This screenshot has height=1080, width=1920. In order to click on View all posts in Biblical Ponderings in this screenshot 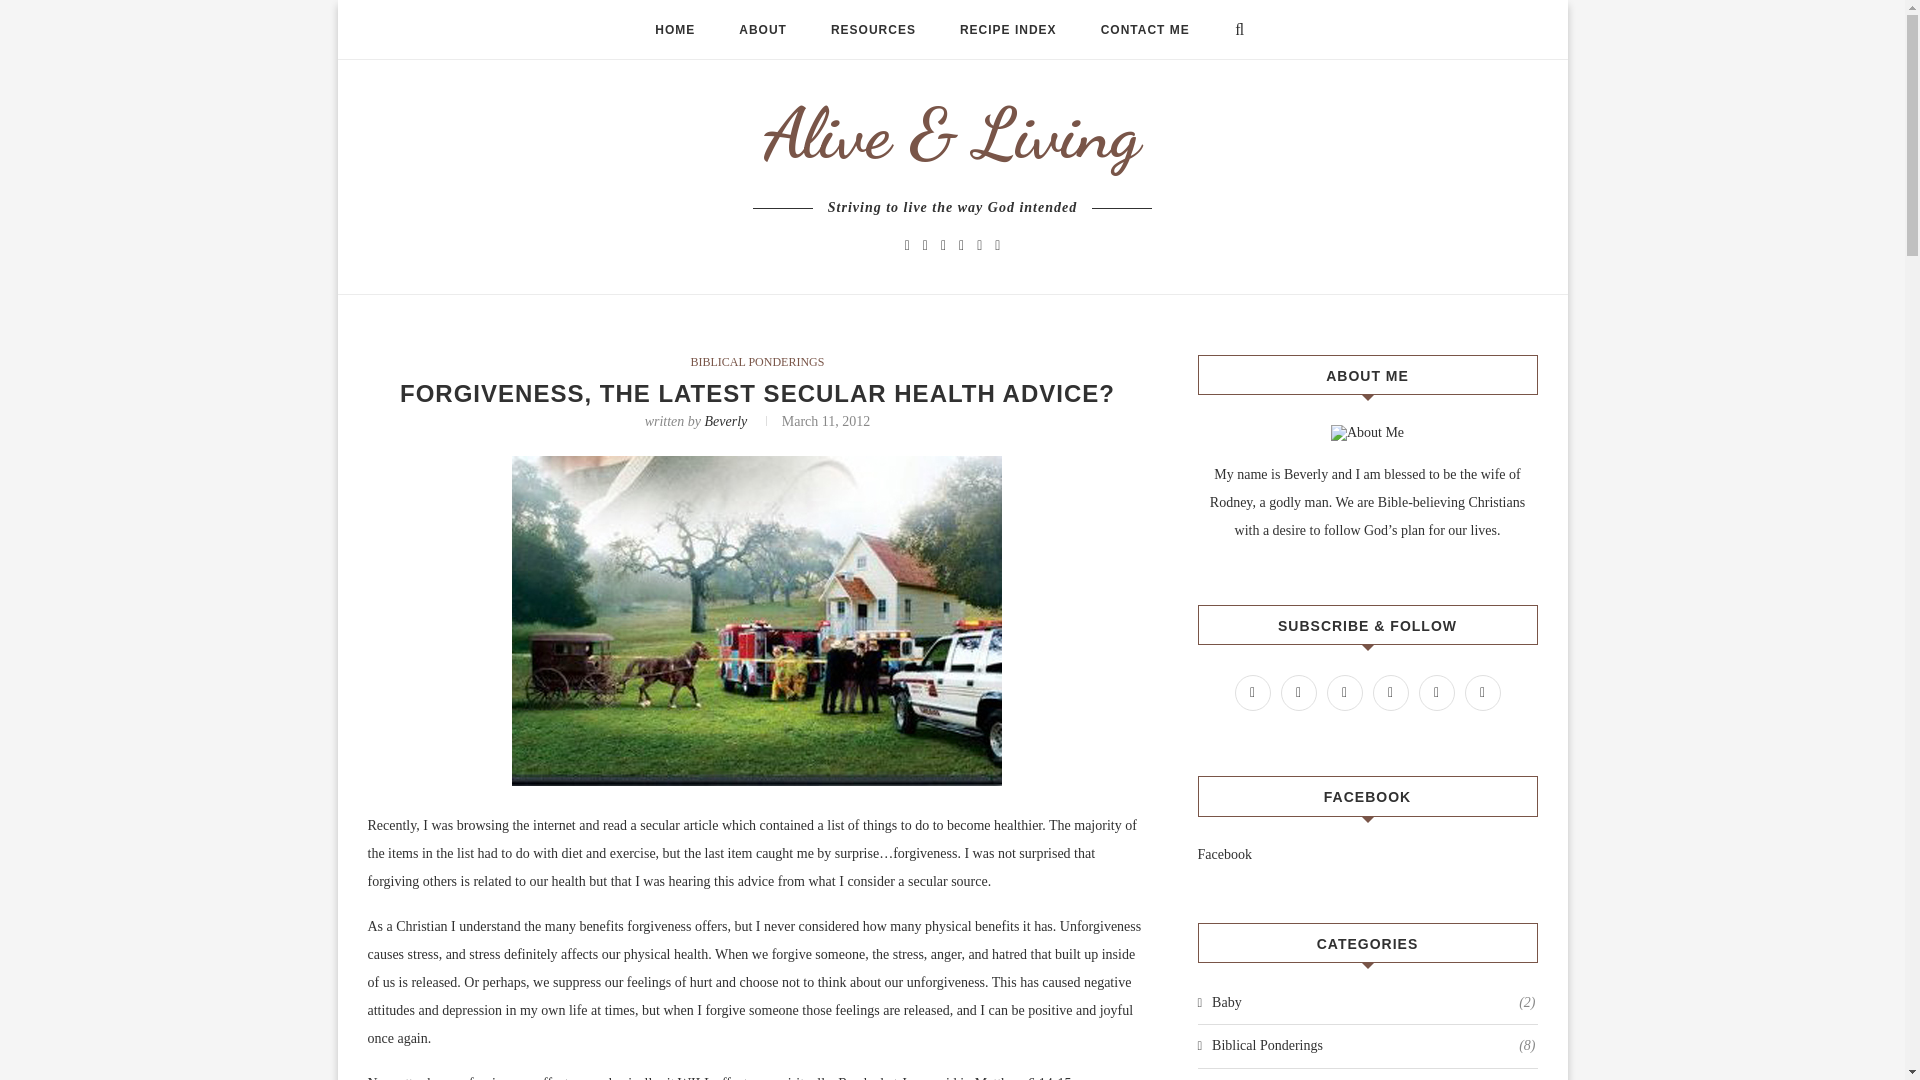, I will do `click(758, 362)`.